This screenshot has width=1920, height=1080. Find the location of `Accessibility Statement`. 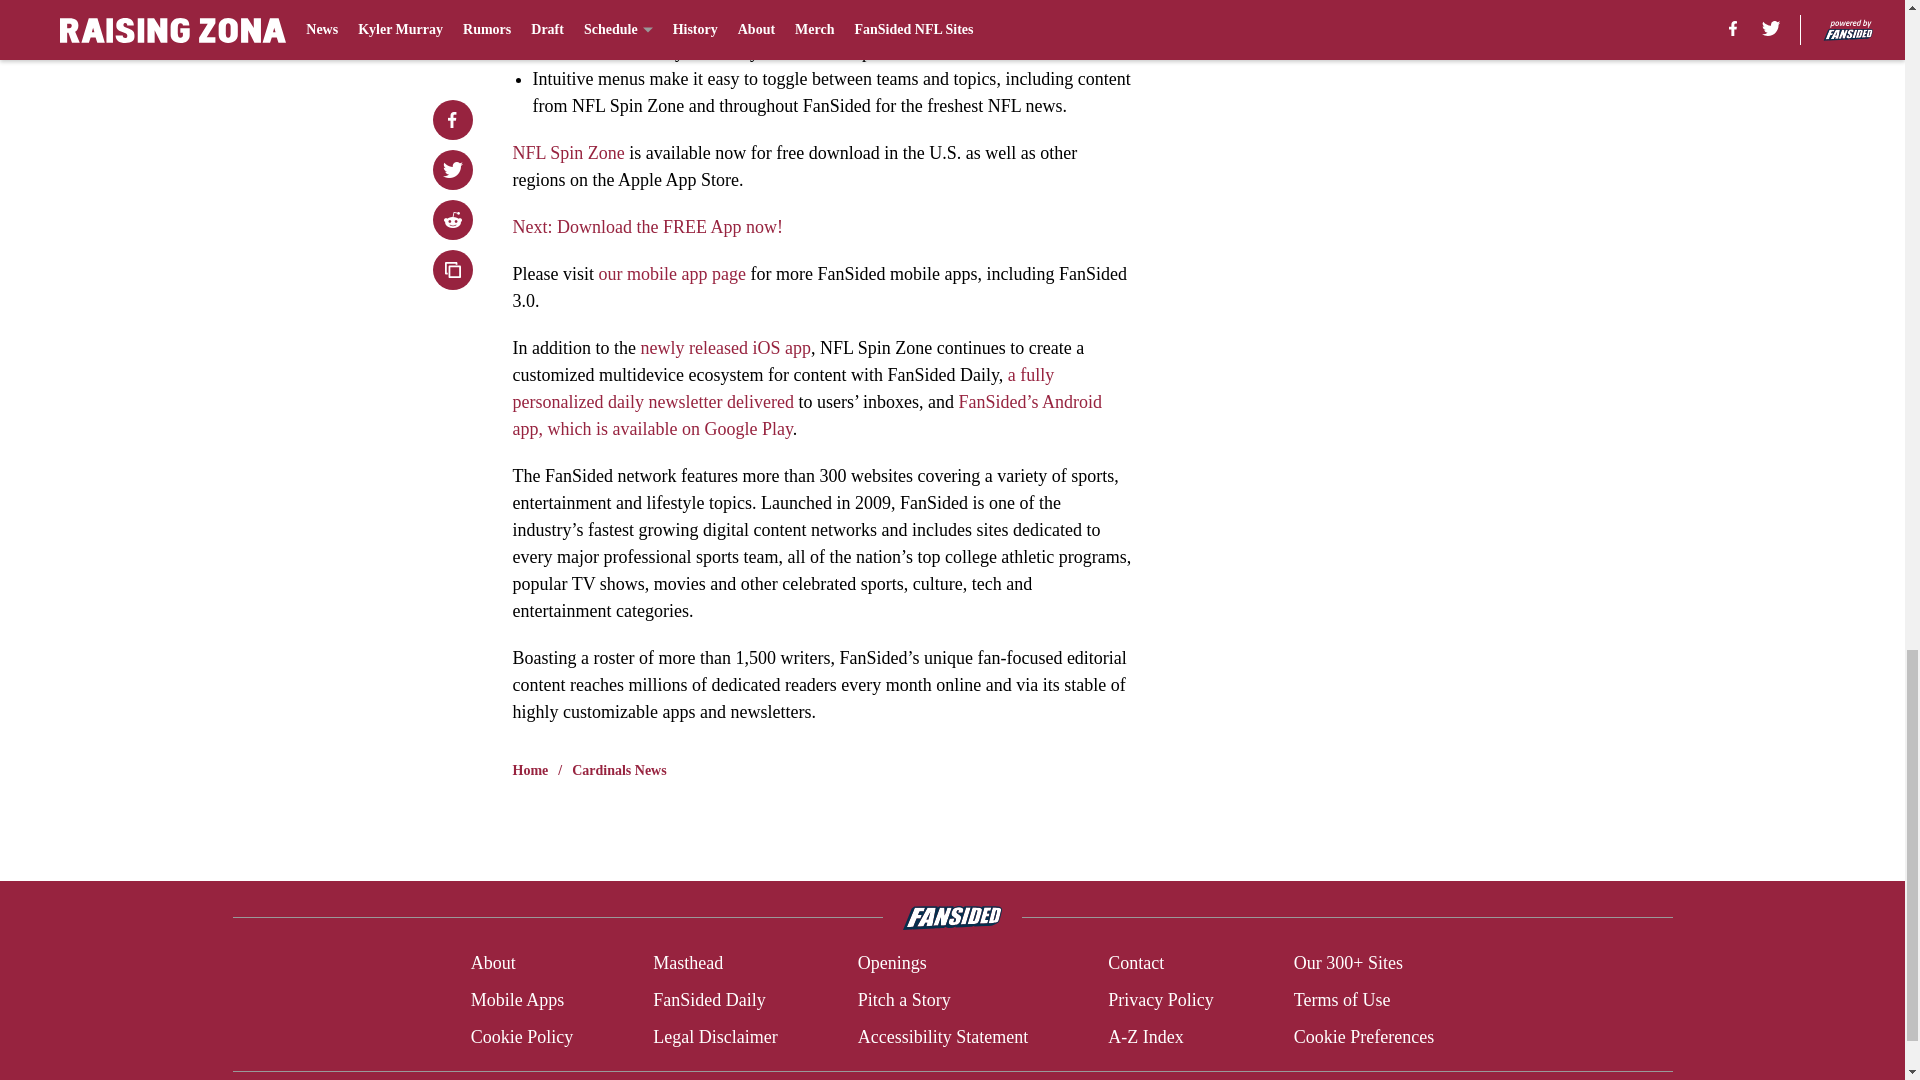

Accessibility Statement is located at coordinates (942, 1036).